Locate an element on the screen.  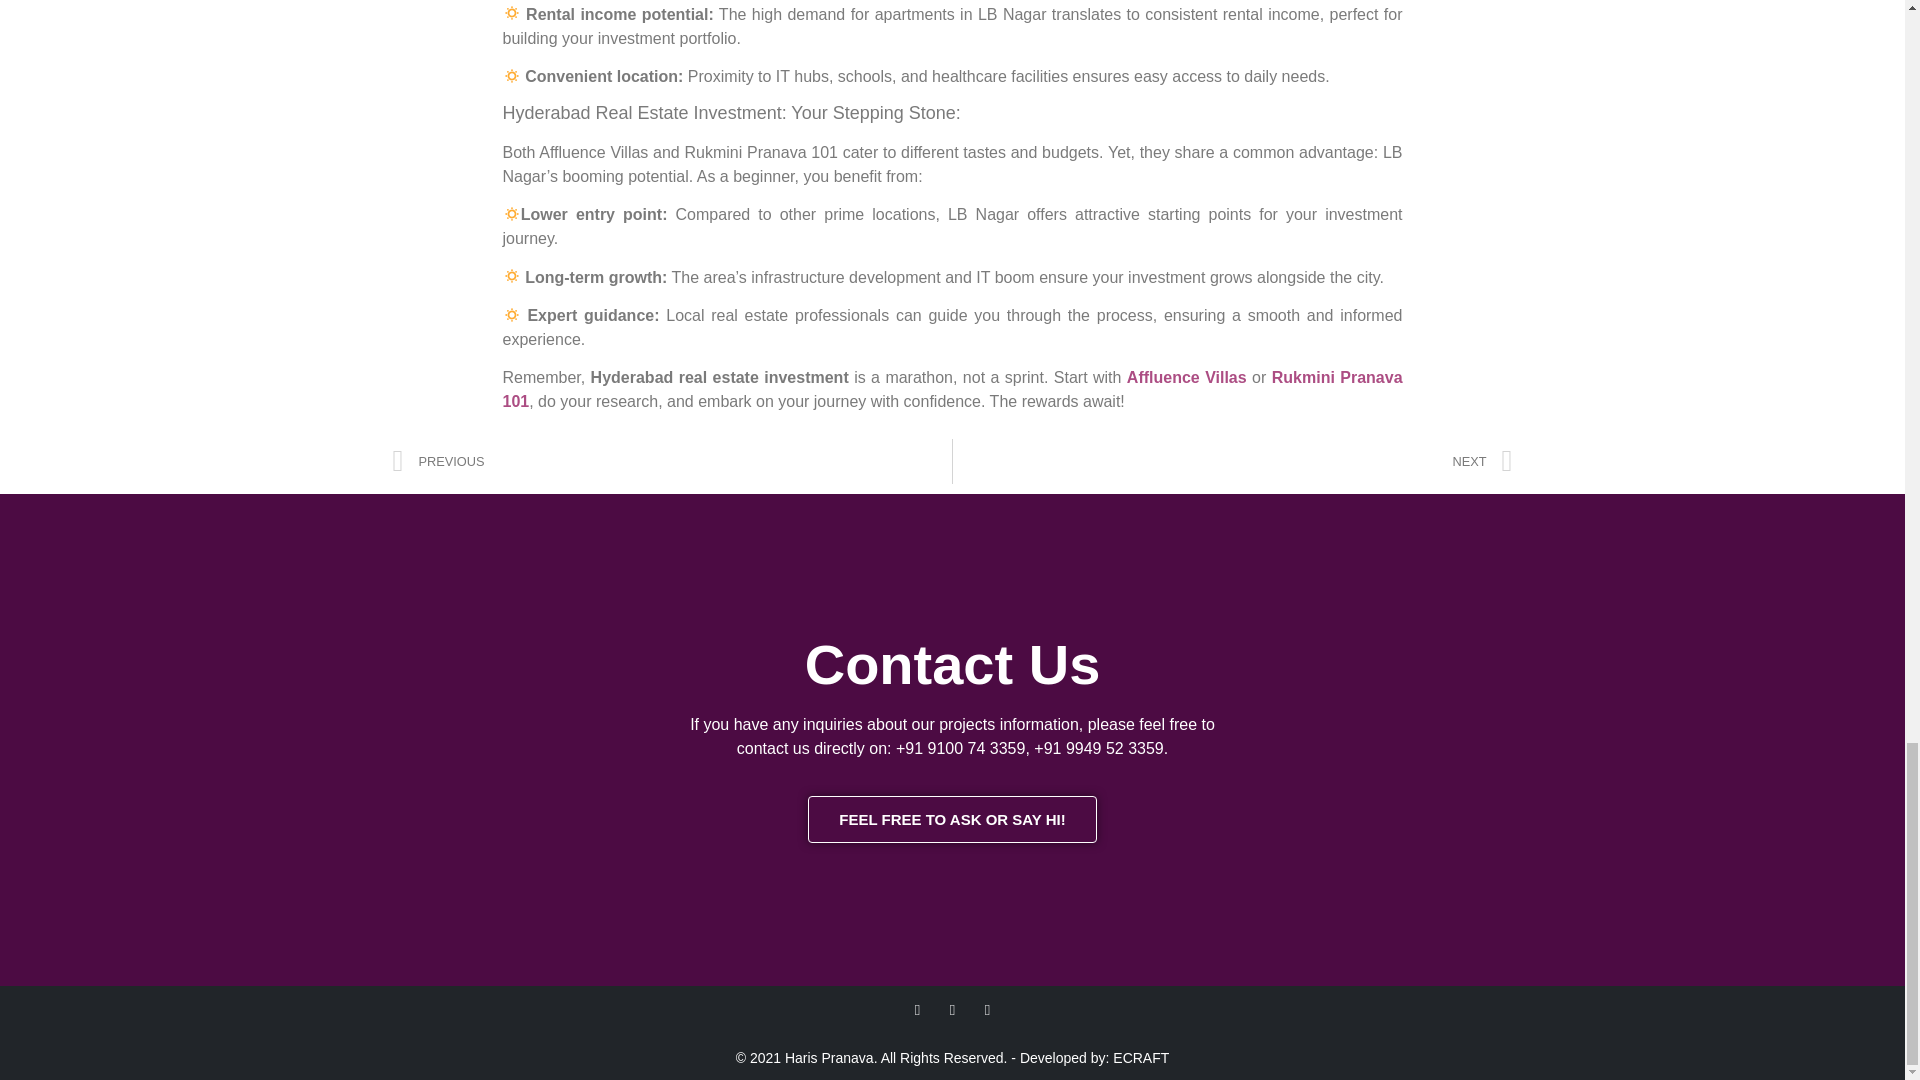
NEXT is located at coordinates (1232, 460).